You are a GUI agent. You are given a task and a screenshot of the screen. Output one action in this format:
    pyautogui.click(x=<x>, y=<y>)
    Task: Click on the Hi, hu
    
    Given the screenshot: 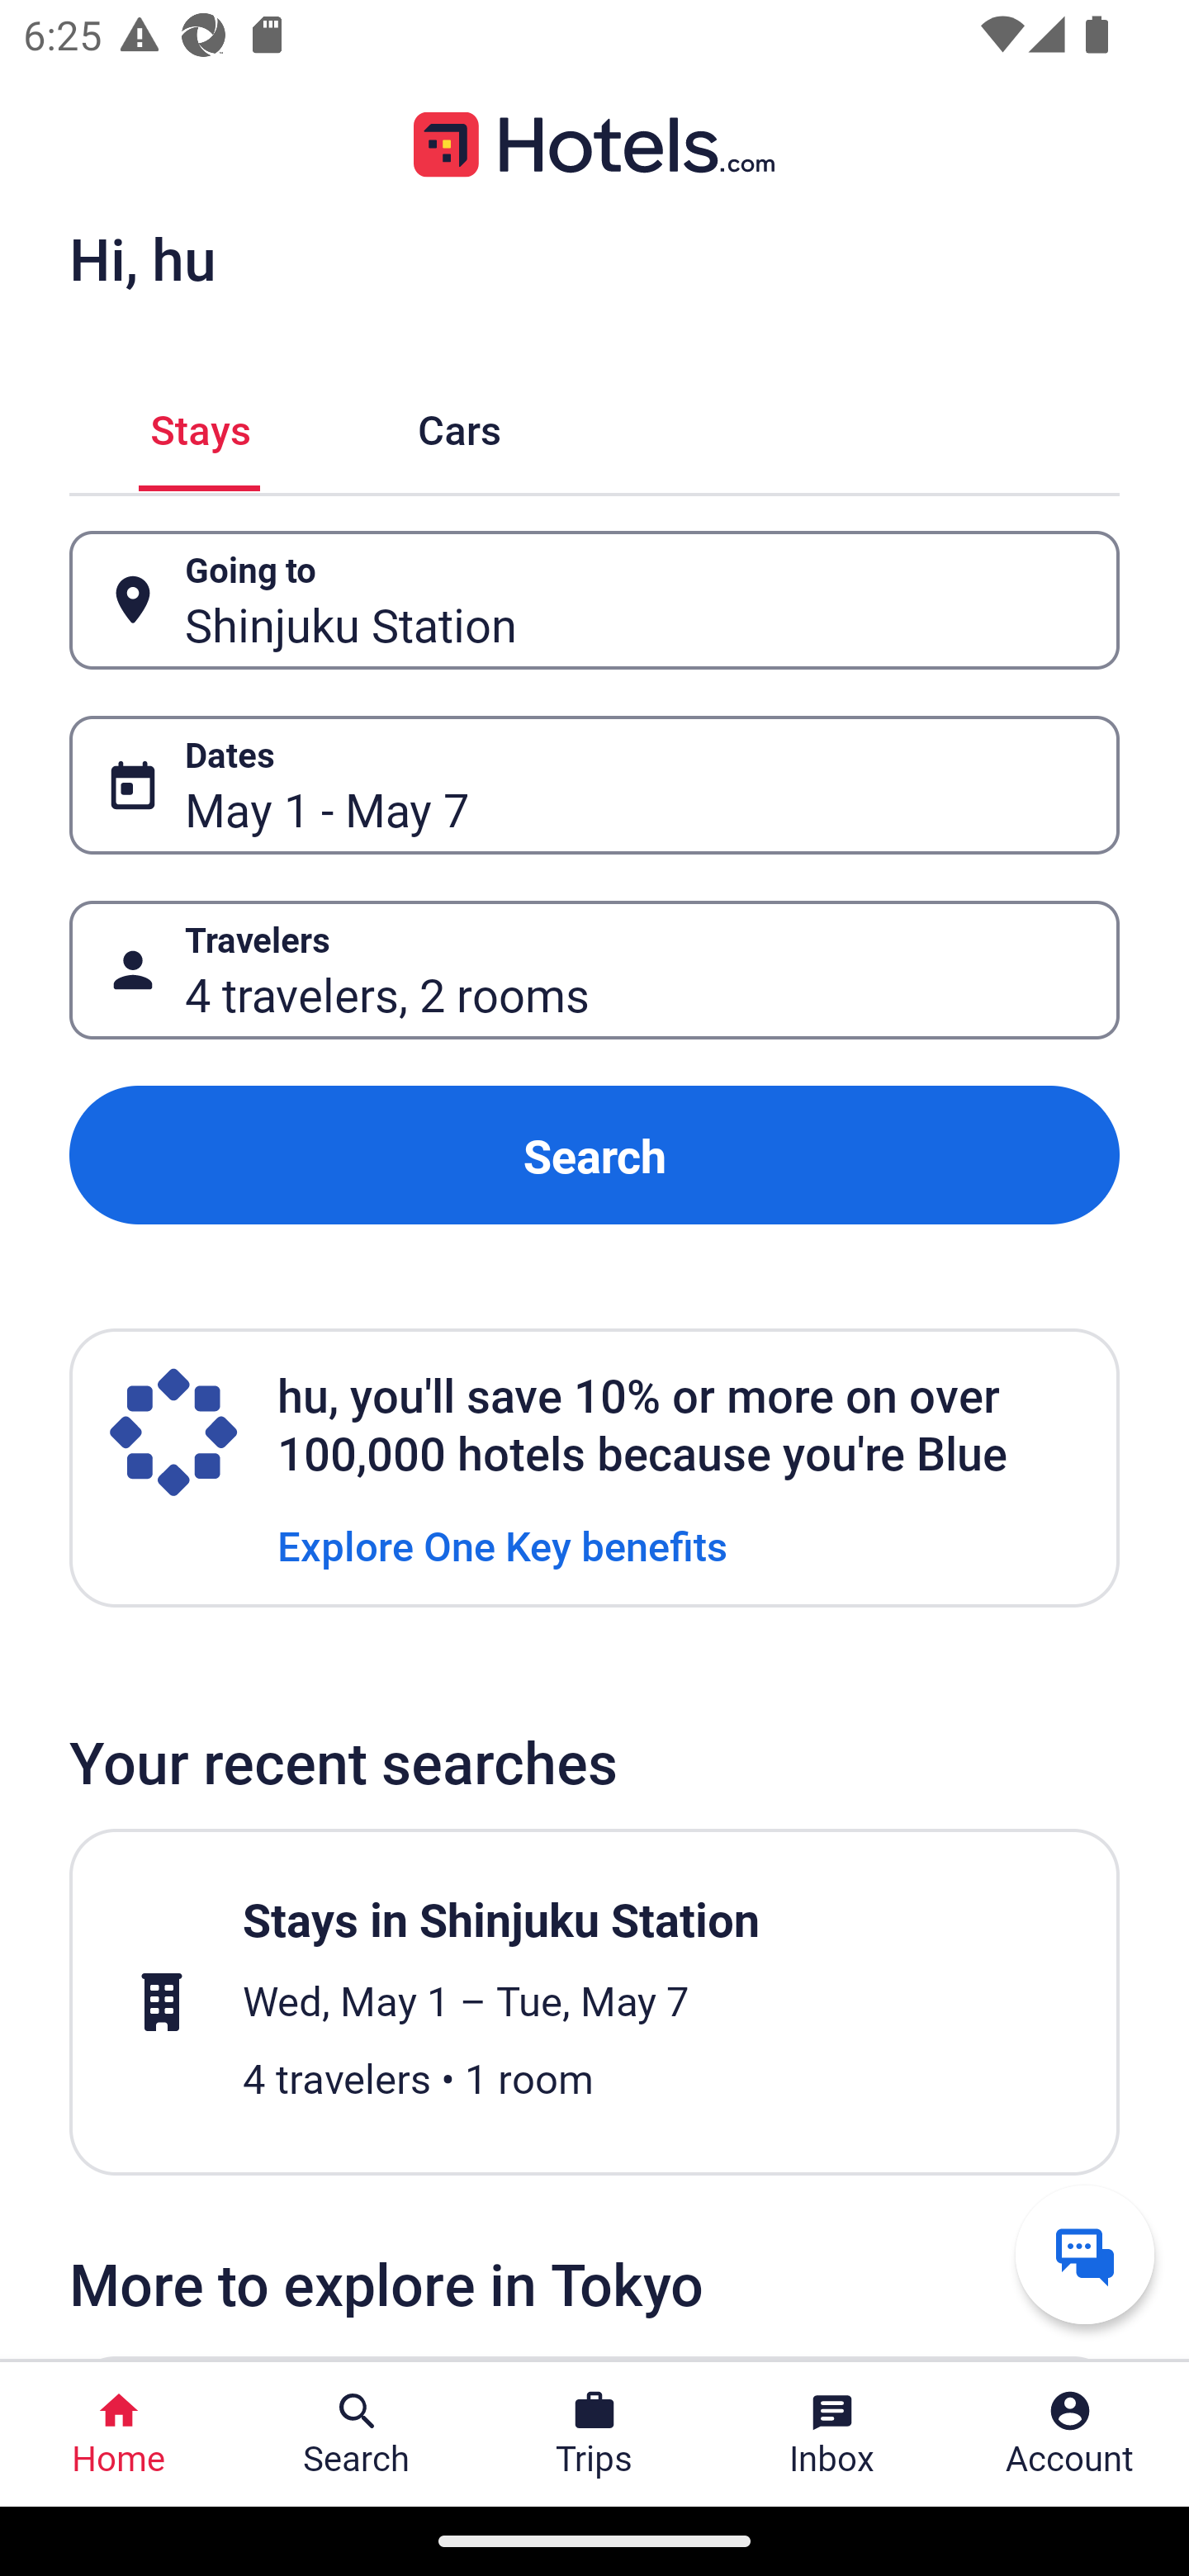 What is the action you would take?
    pyautogui.click(x=142, y=258)
    